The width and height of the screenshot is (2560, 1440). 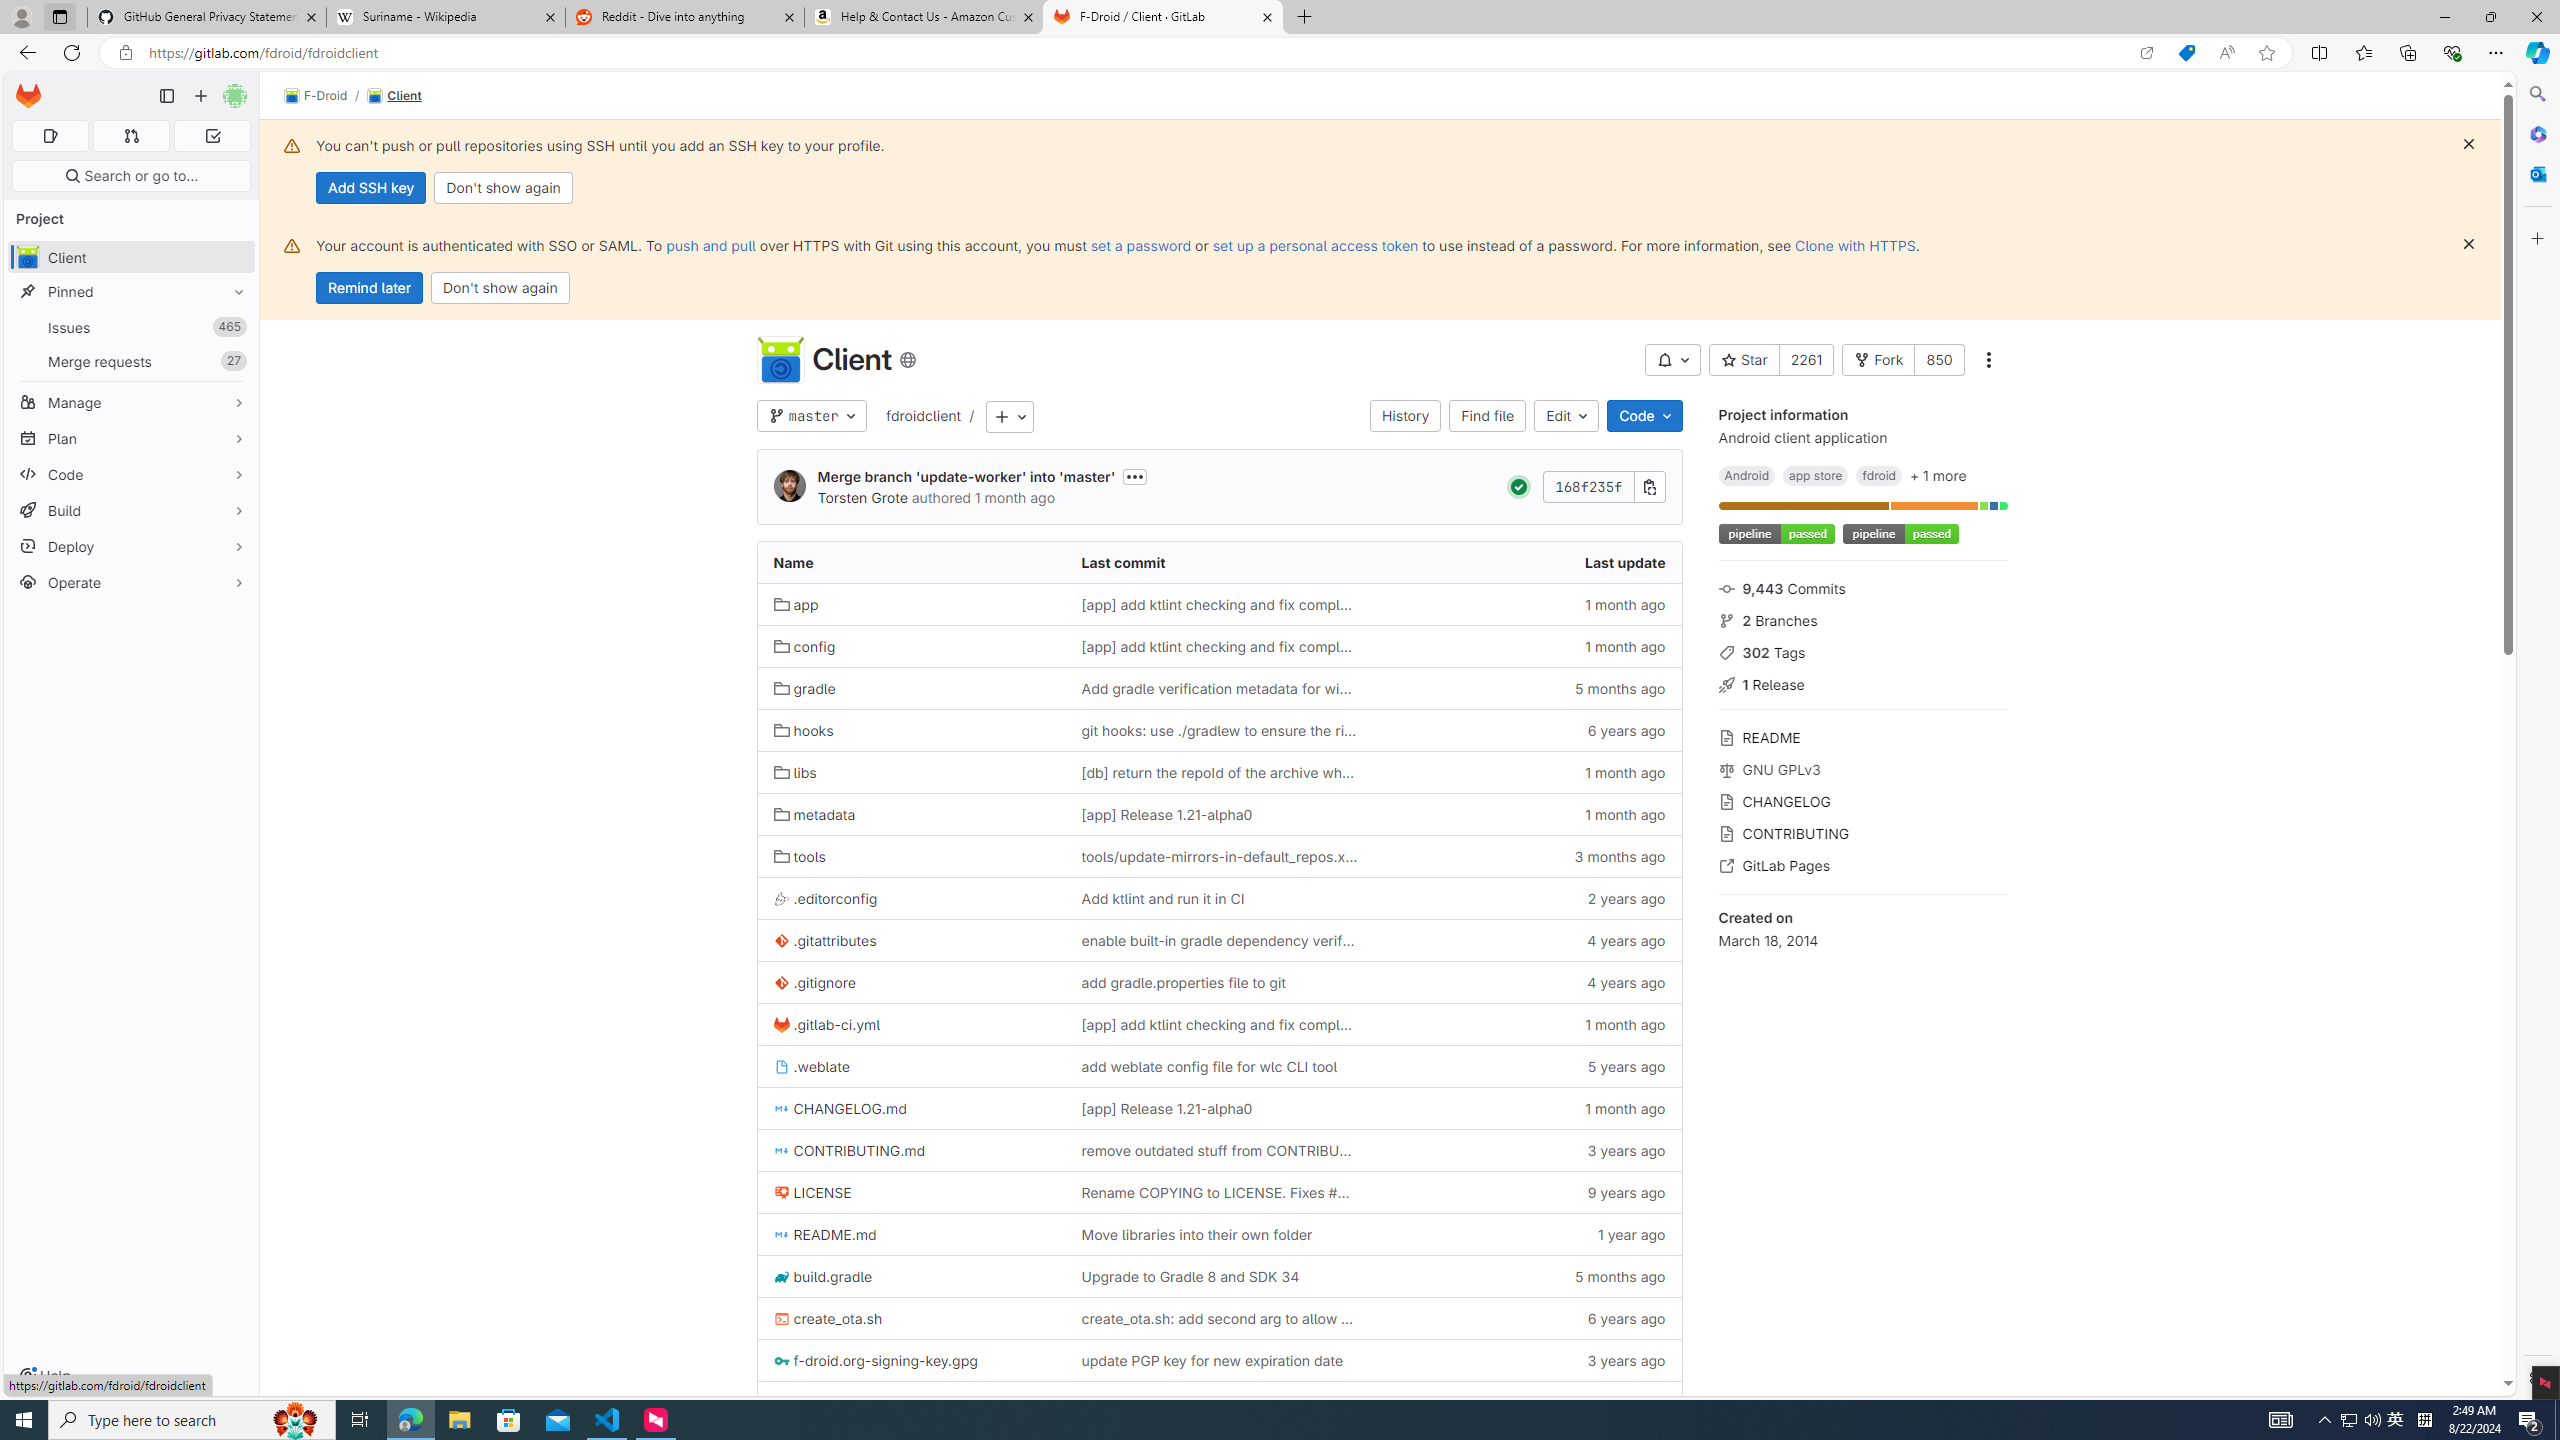 What do you see at coordinates (1878, 474) in the screenshot?
I see `fdroid` at bounding box center [1878, 474].